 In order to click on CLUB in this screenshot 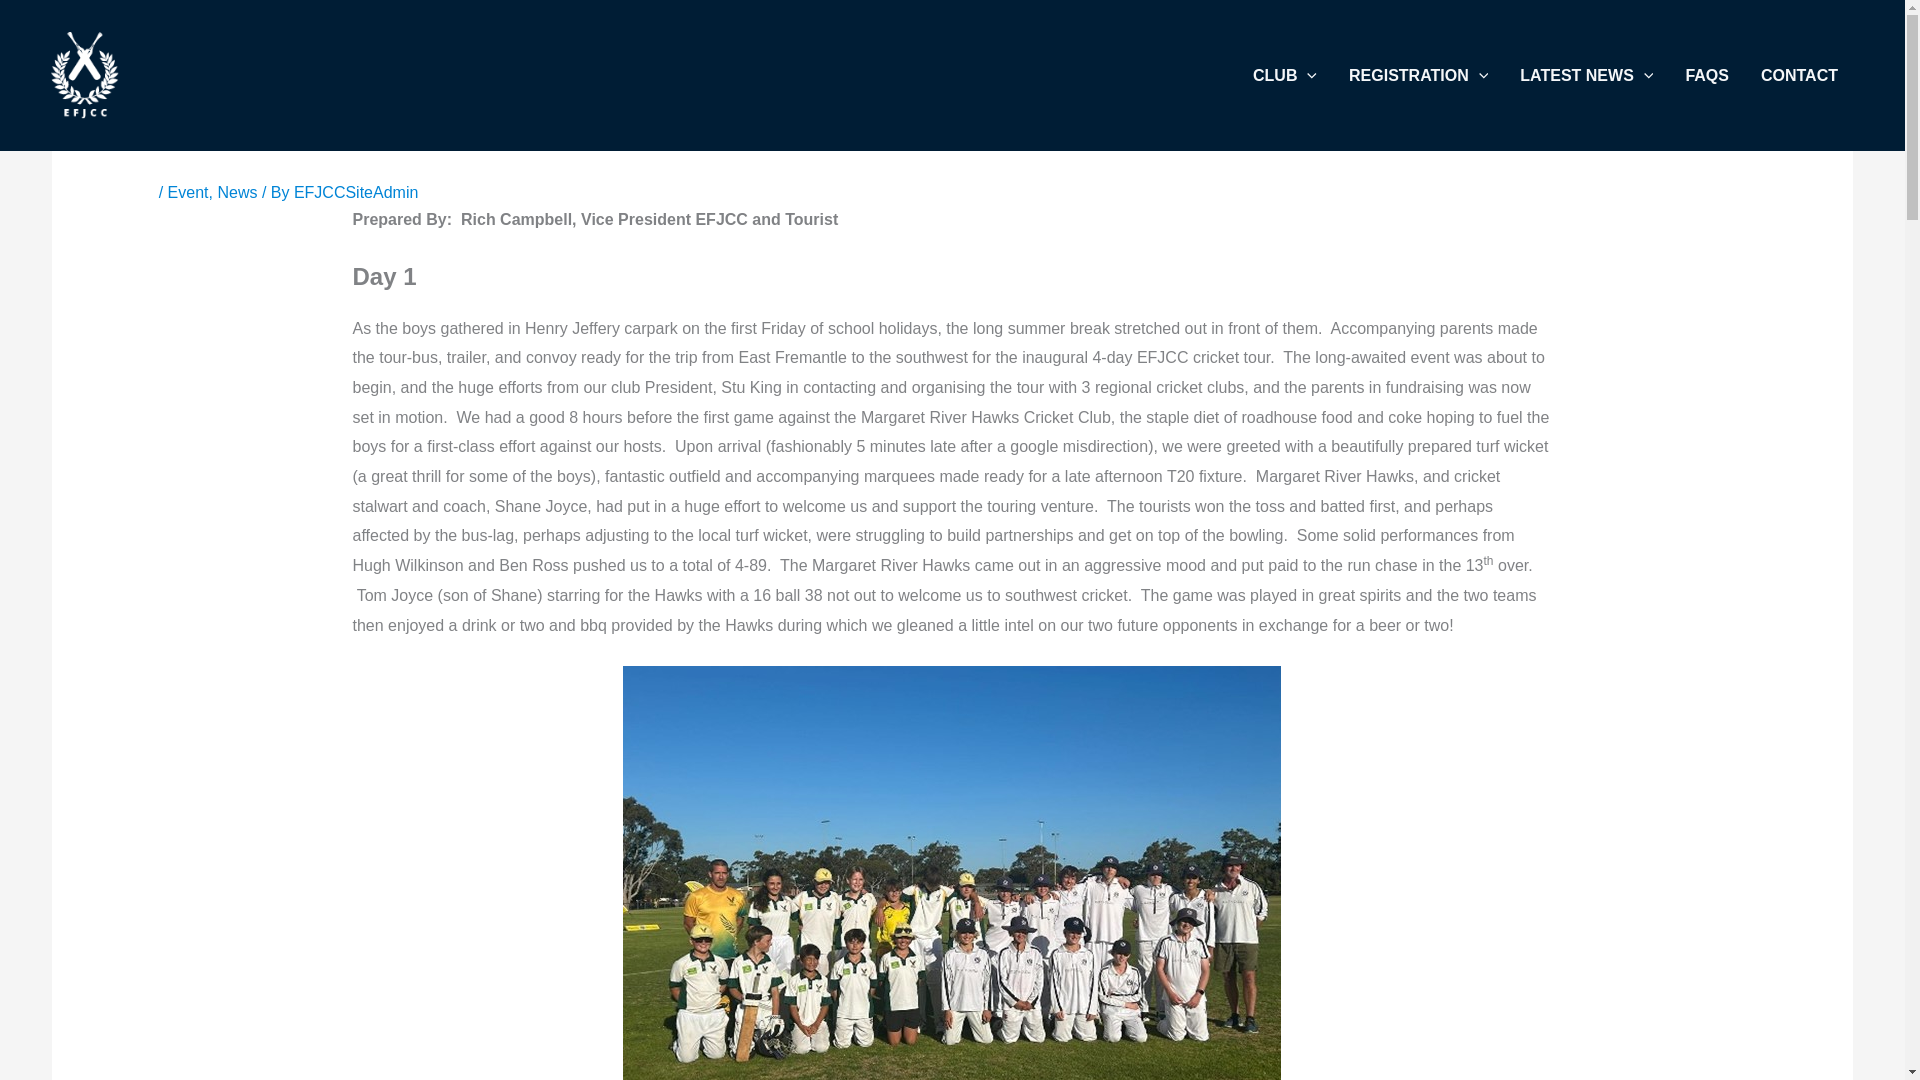, I will do `click(1284, 76)`.